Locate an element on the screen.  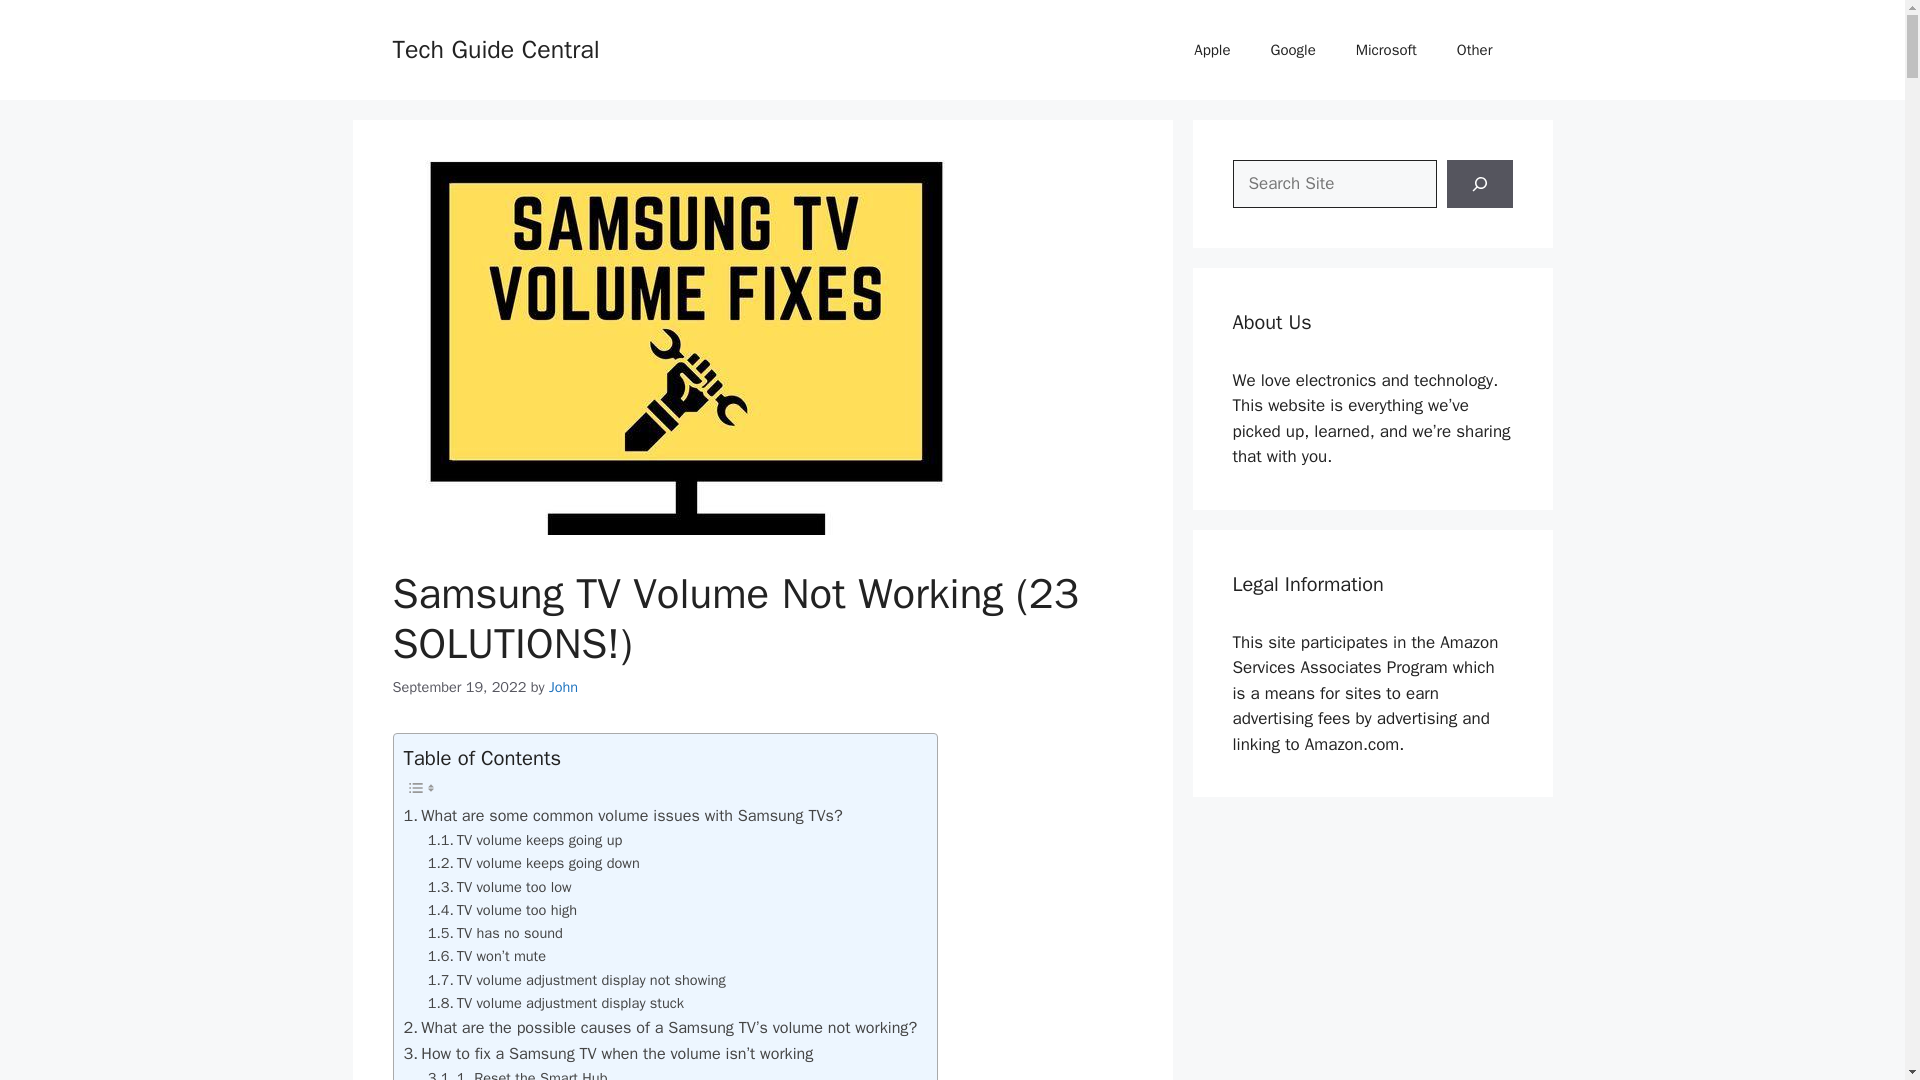
1. Reset the Smart Hub is located at coordinates (518, 1074).